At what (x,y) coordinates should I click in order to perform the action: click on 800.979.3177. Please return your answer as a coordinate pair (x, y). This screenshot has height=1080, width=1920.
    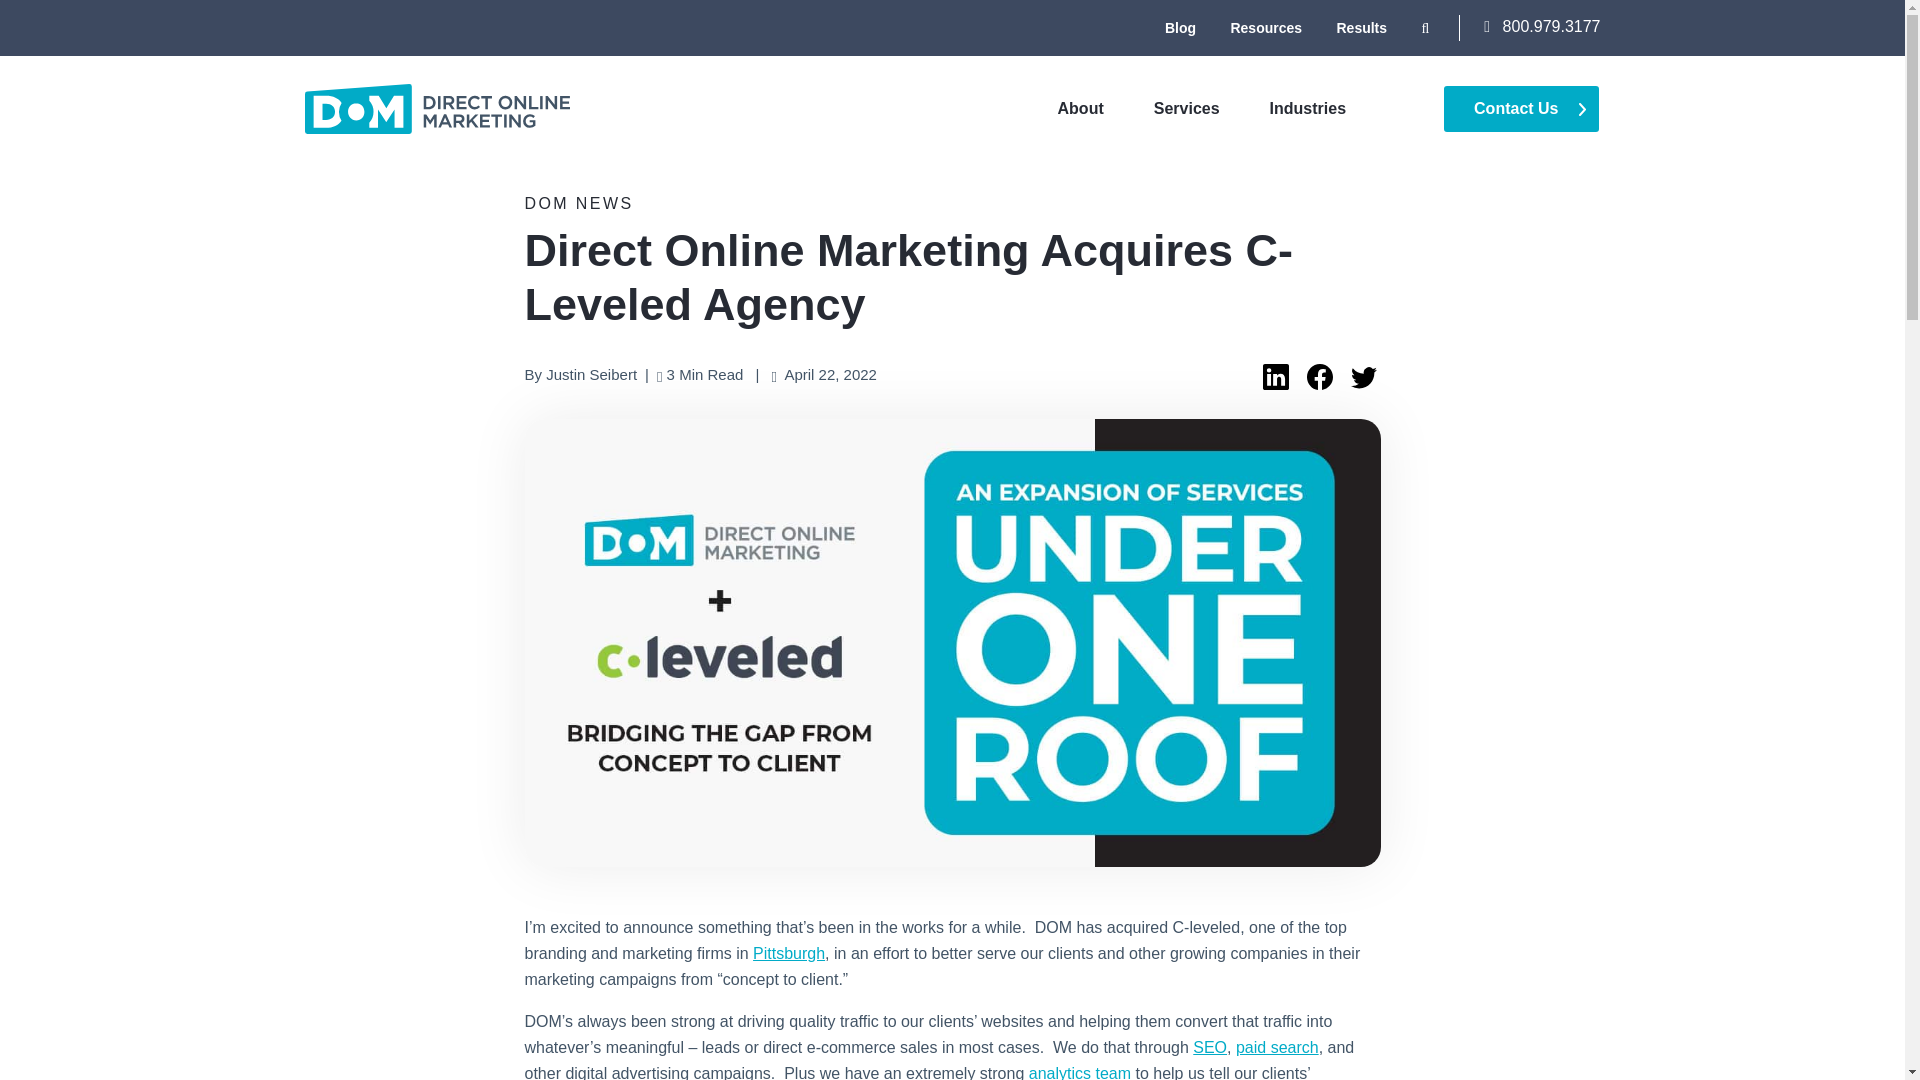
    Looking at the image, I should click on (1542, 26).